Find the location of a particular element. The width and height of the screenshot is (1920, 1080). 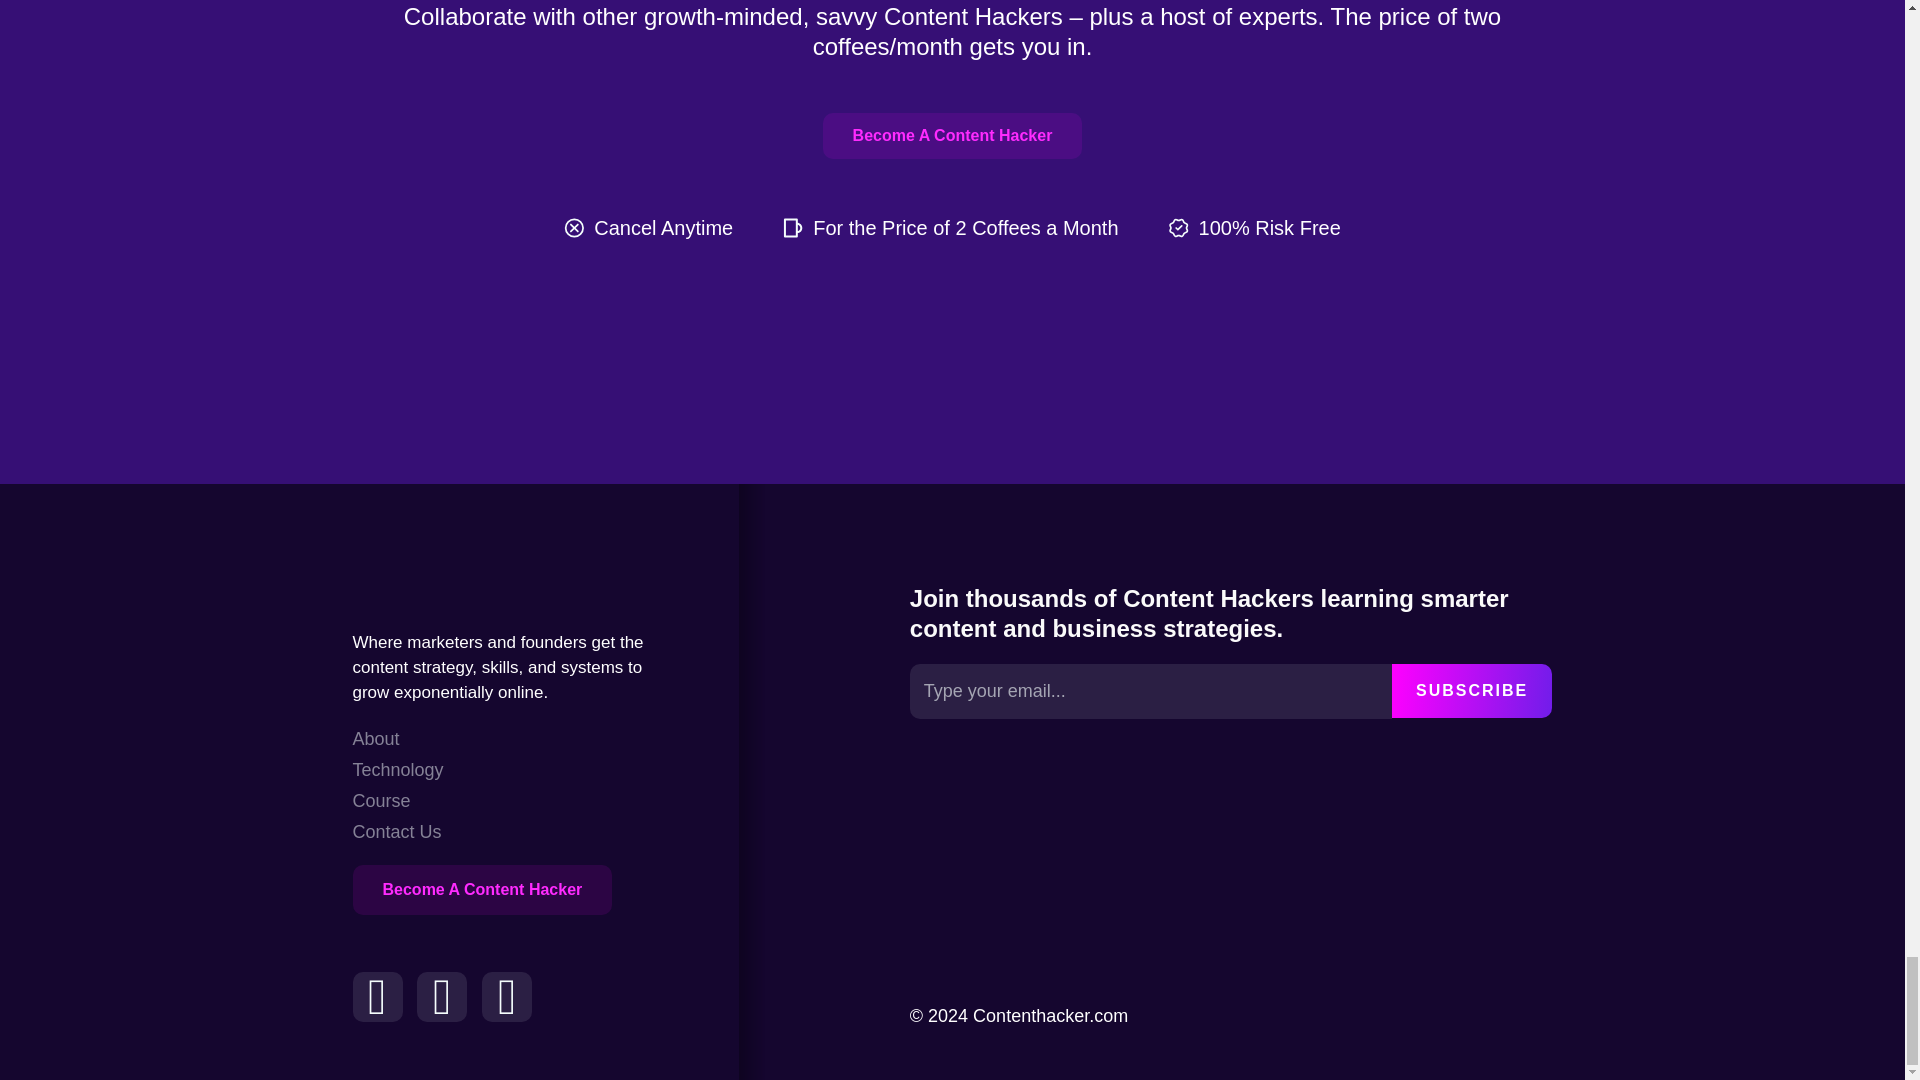

Contact Us is located at coordinates (397, 832).